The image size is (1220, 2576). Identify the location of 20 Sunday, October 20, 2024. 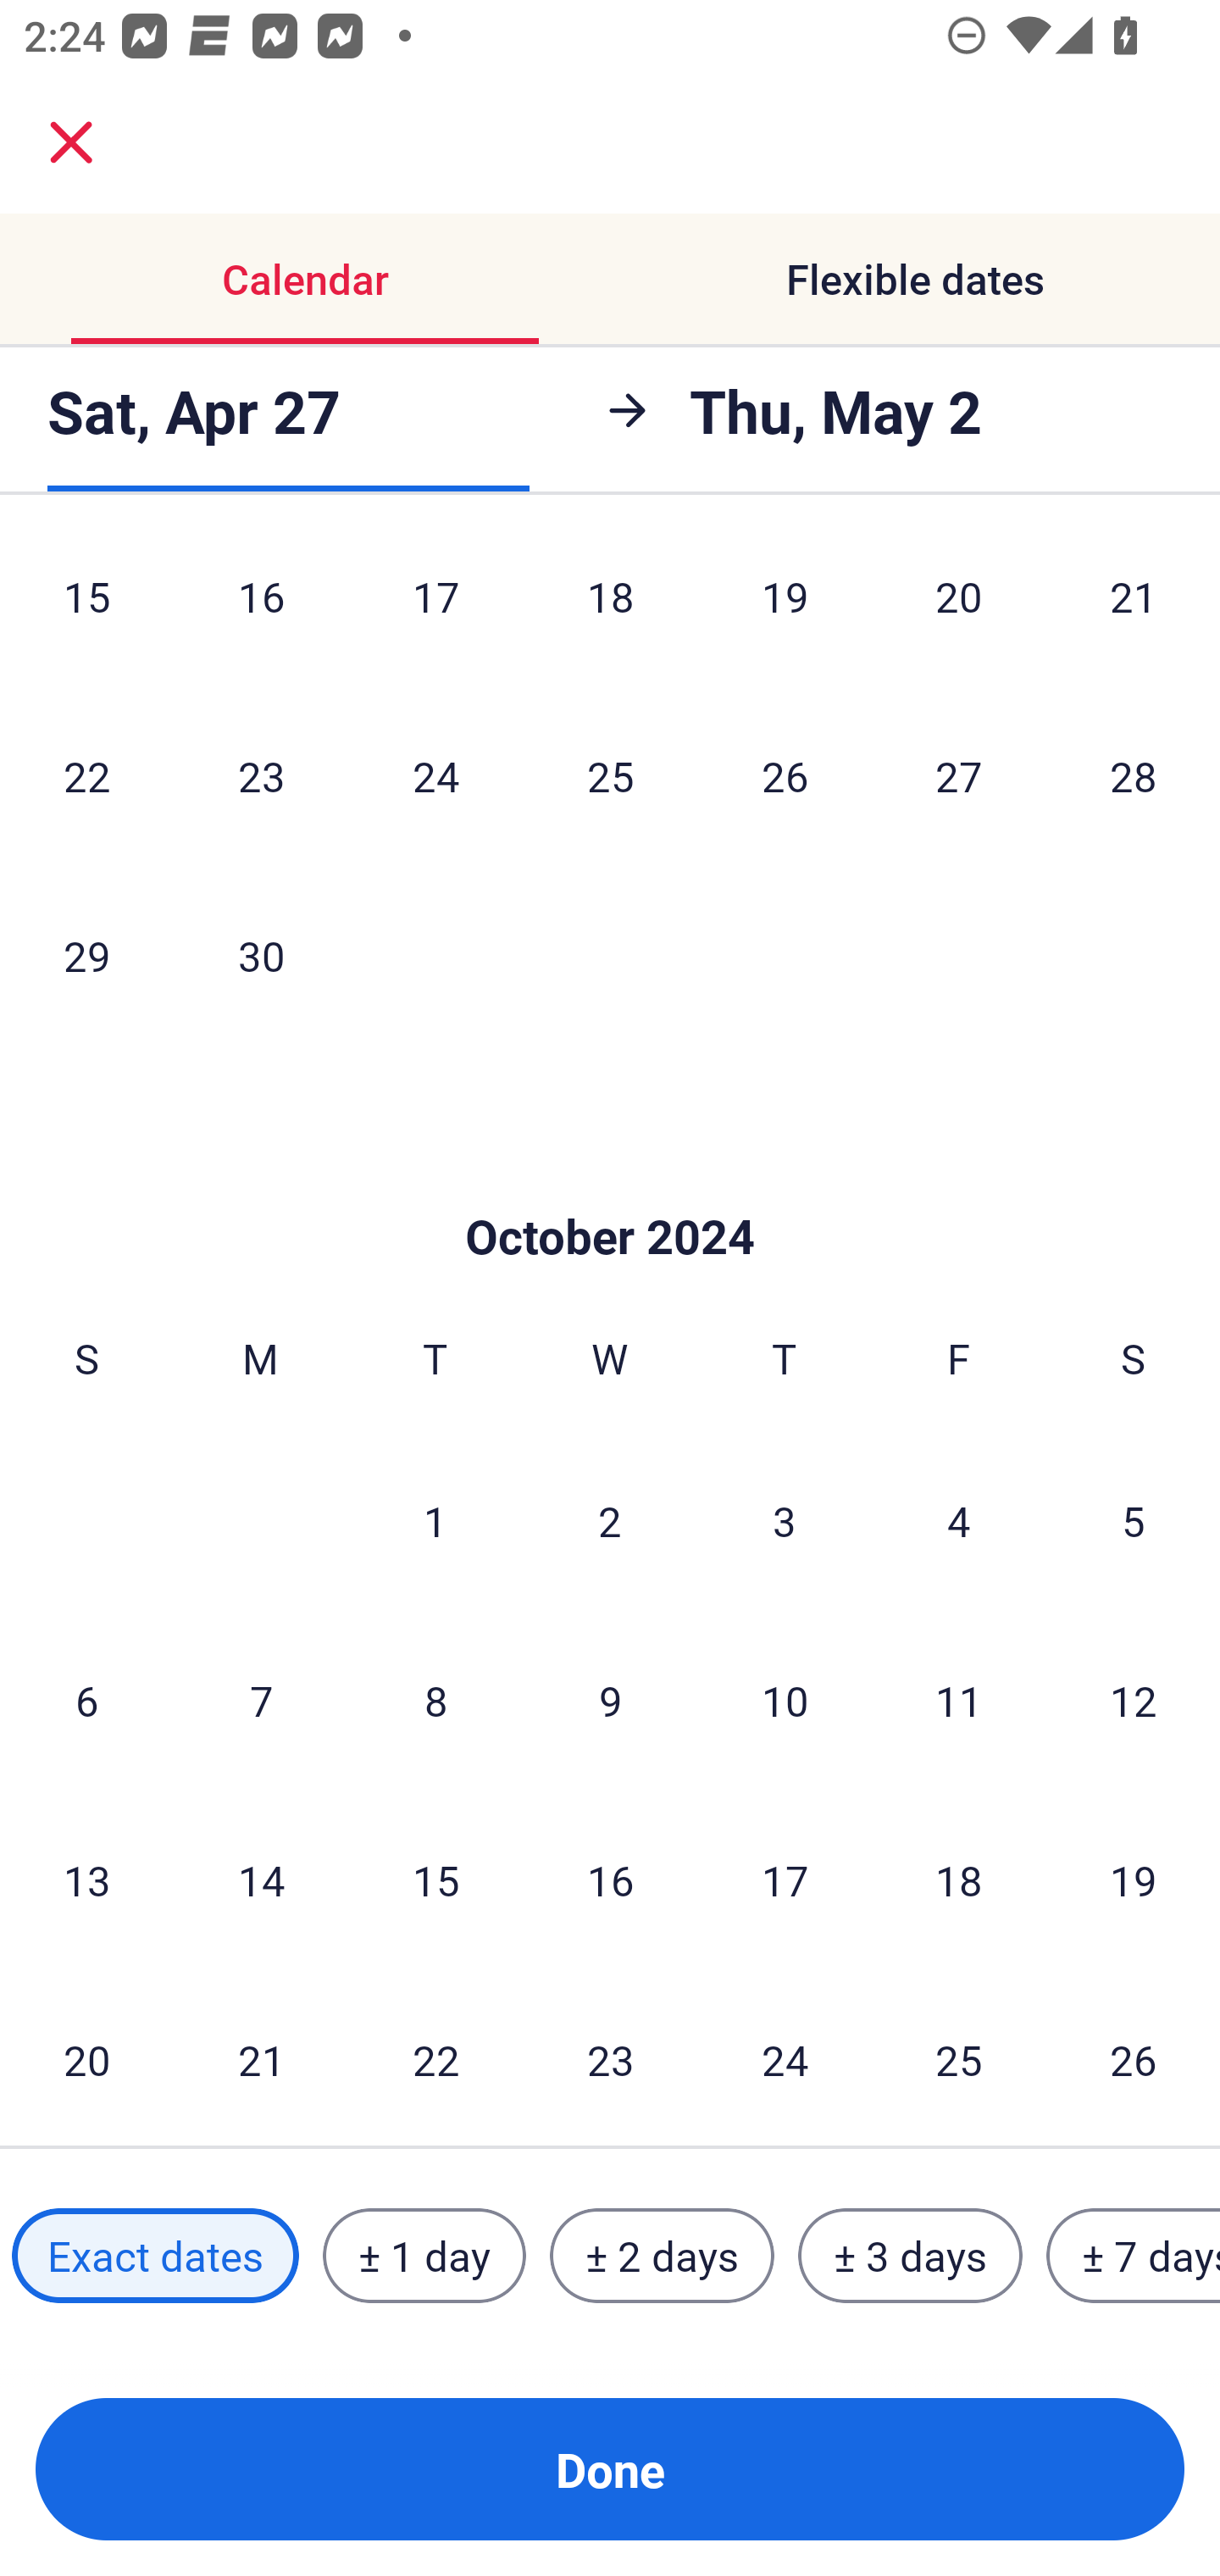
(86, 2059).